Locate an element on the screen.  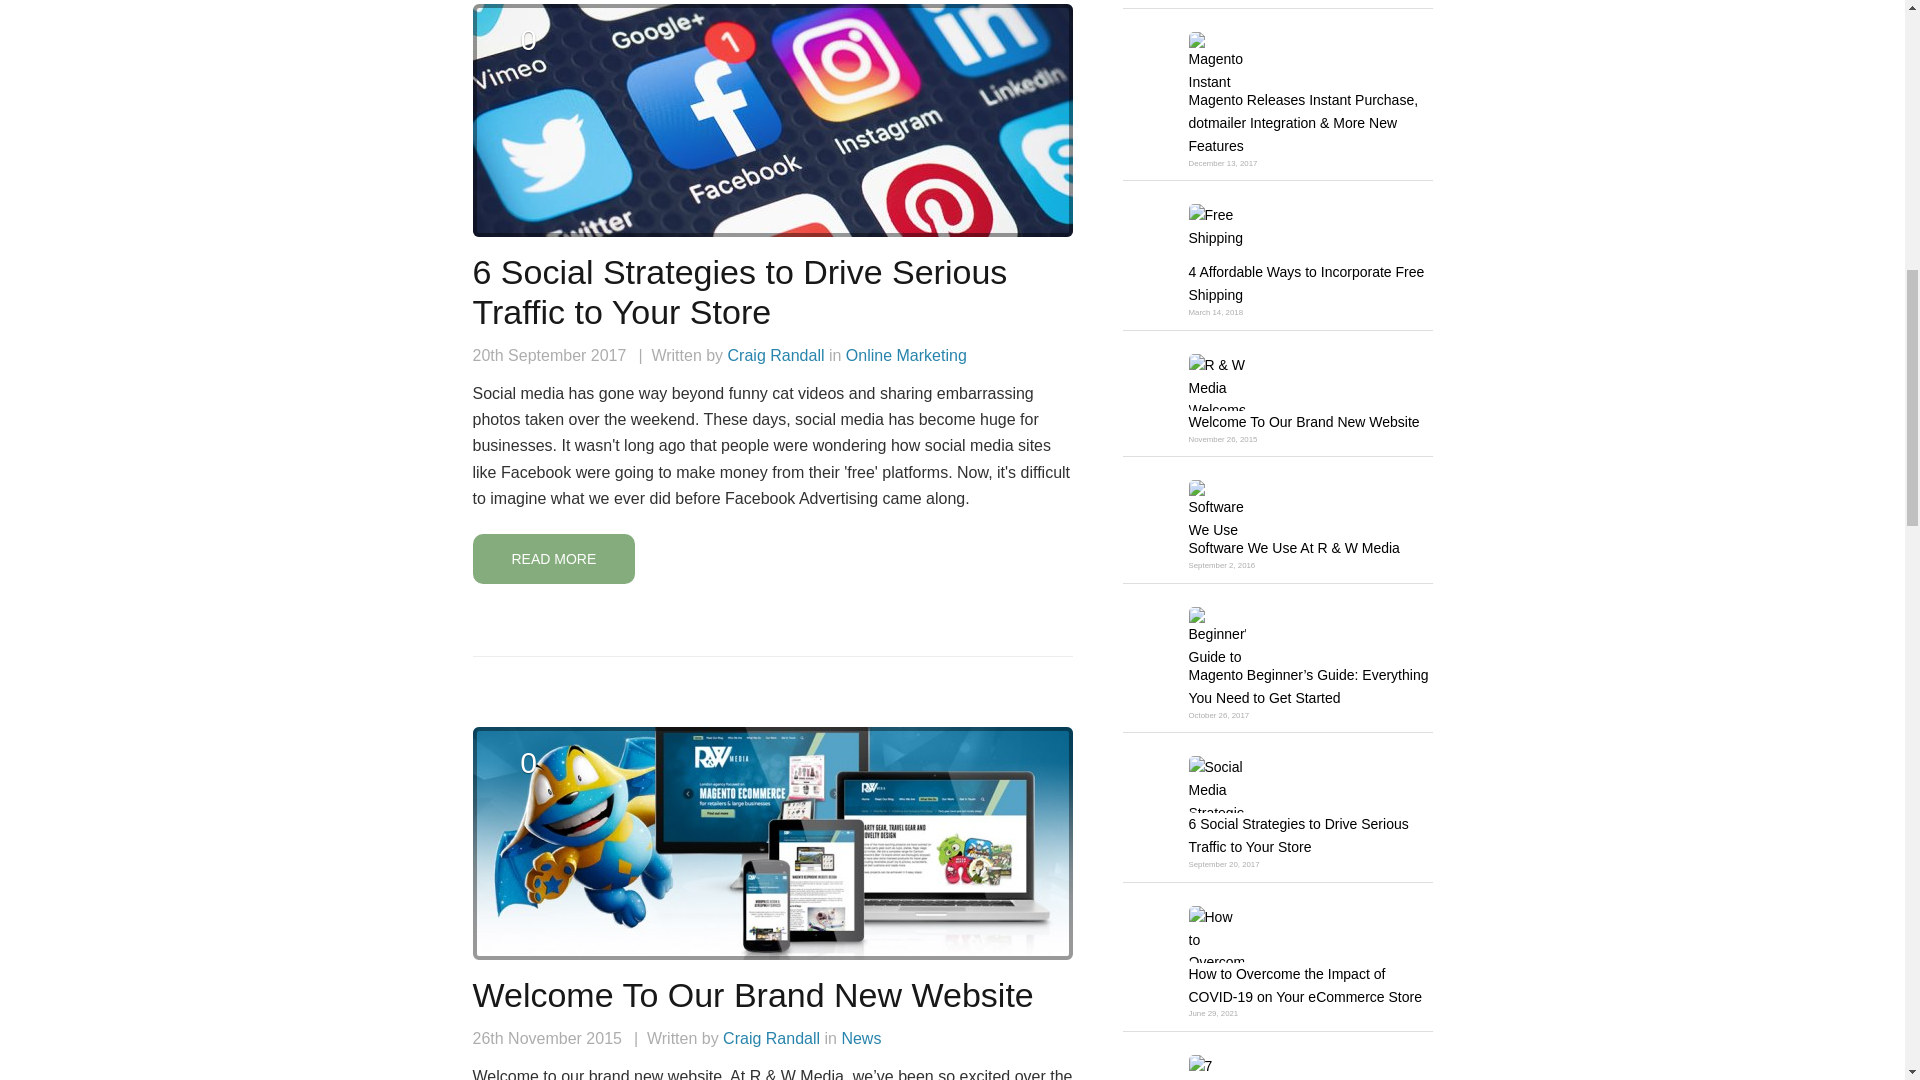
READ MORE is located at coordinates (554, 559).